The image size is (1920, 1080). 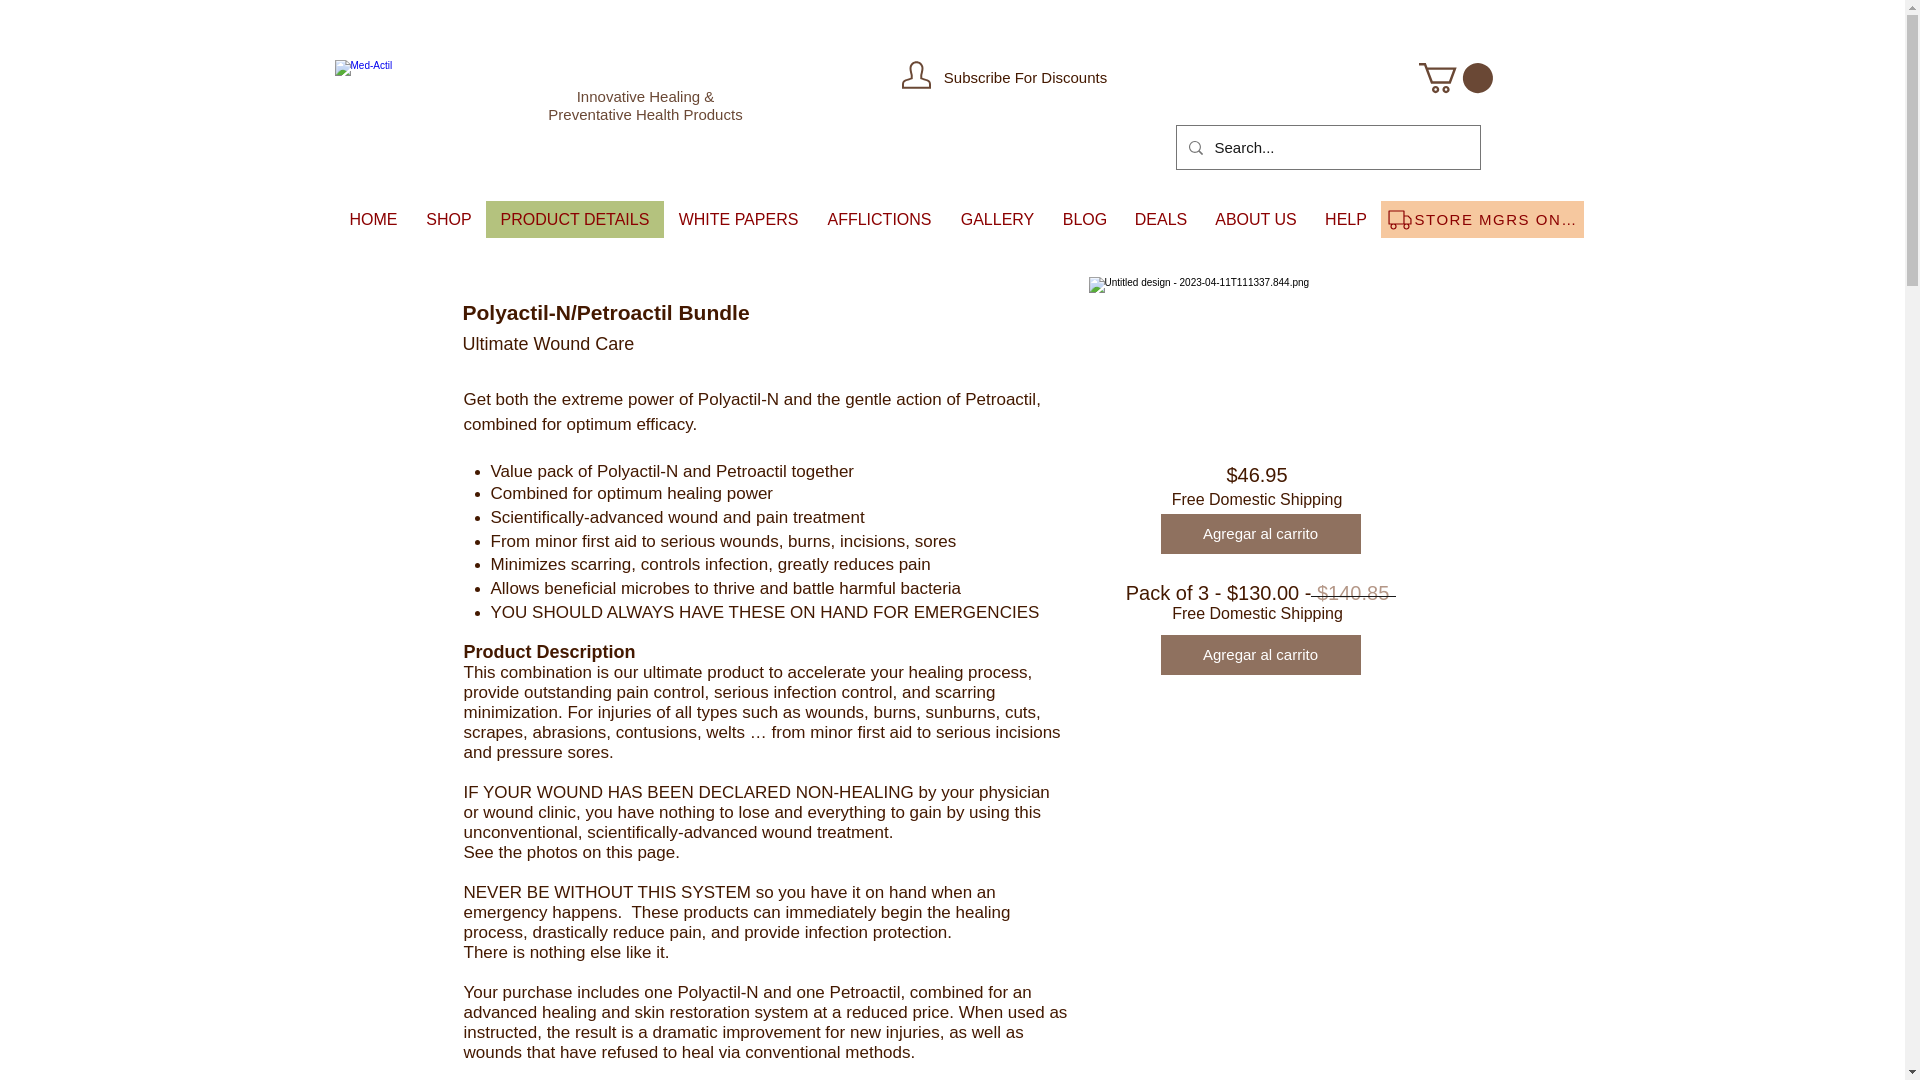 I want to click on DEALS, so click(x=1160, y=218).